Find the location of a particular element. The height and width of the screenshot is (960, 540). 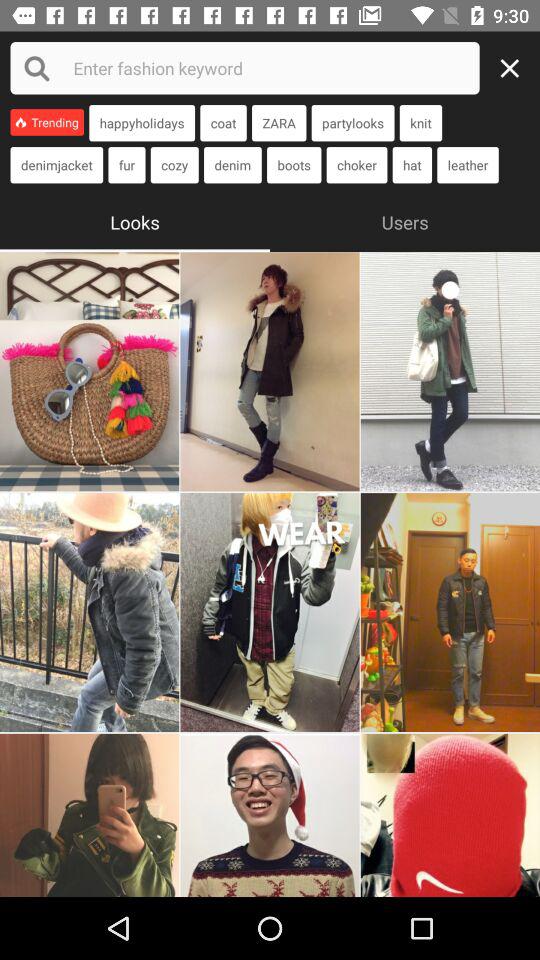

photo looks is located at coordinates (270, 612).